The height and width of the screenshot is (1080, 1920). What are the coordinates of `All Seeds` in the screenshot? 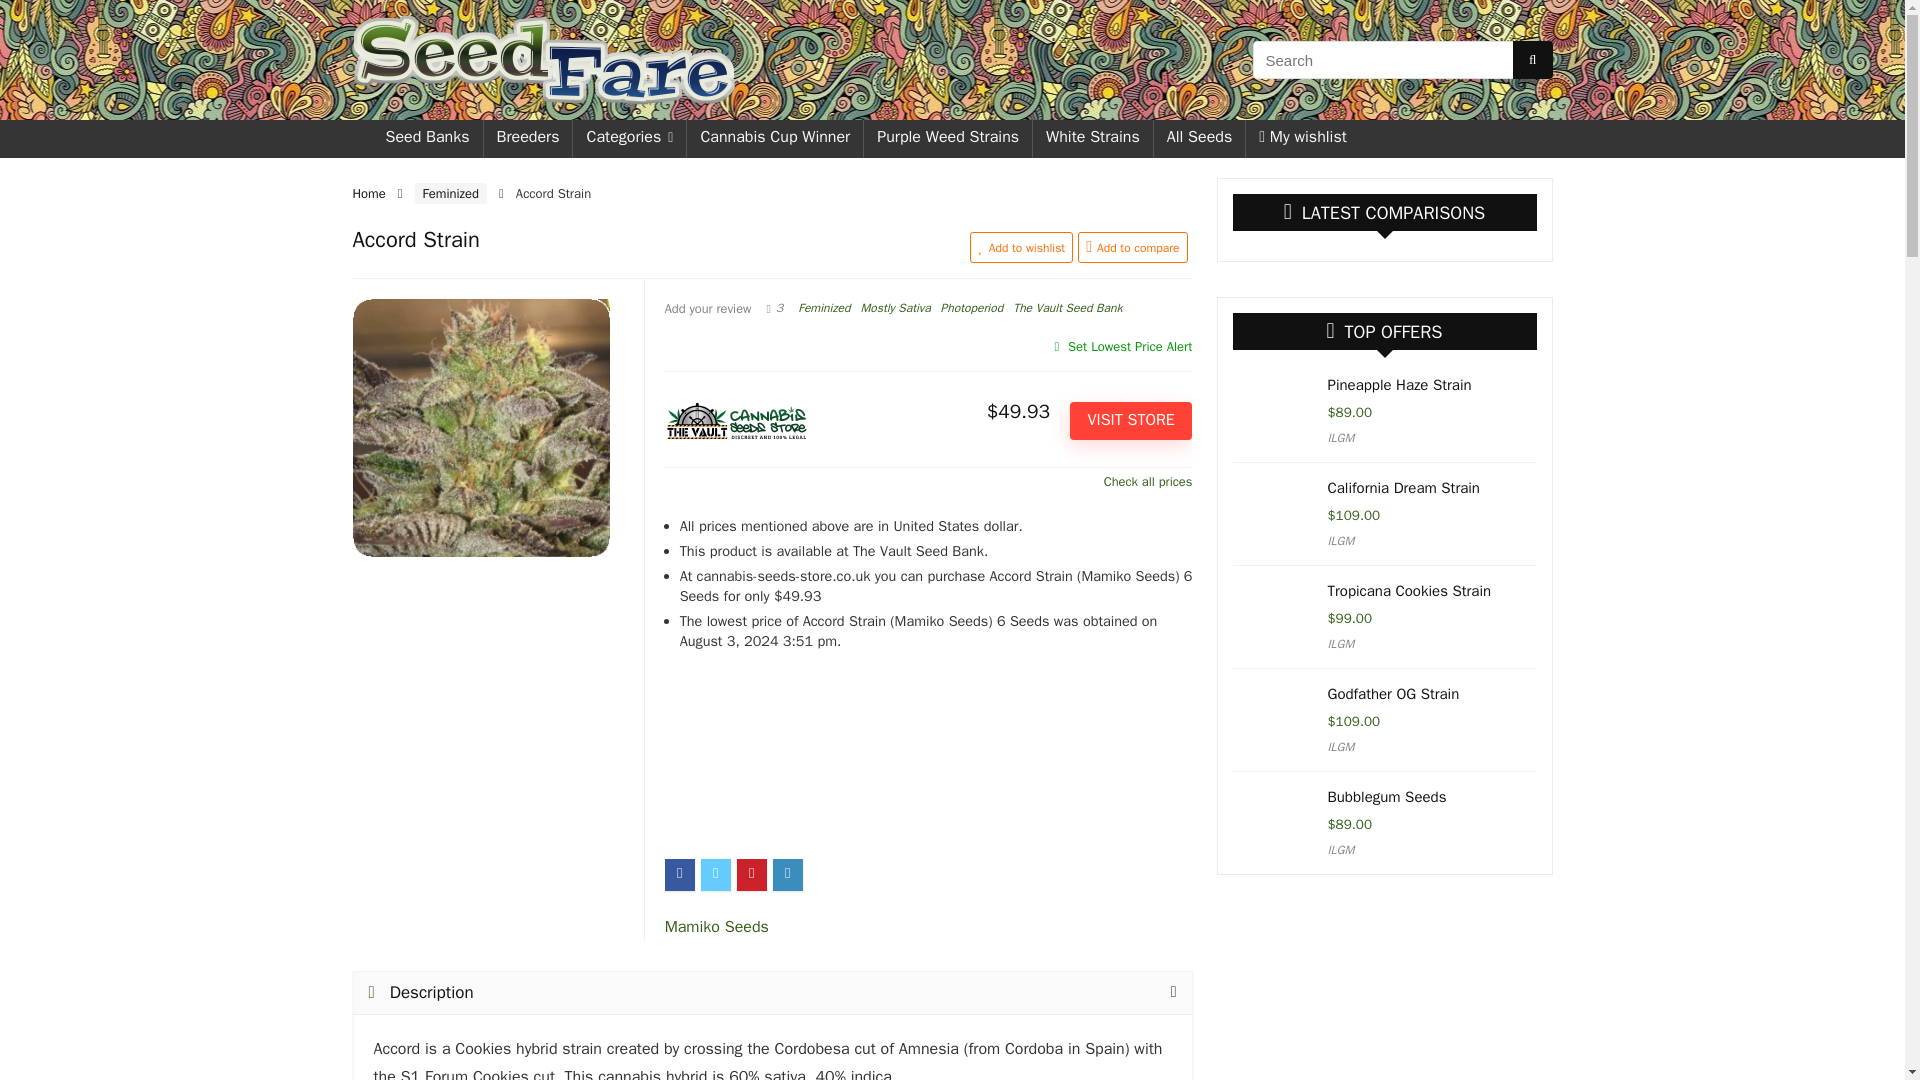 It's located at (1200, 138).